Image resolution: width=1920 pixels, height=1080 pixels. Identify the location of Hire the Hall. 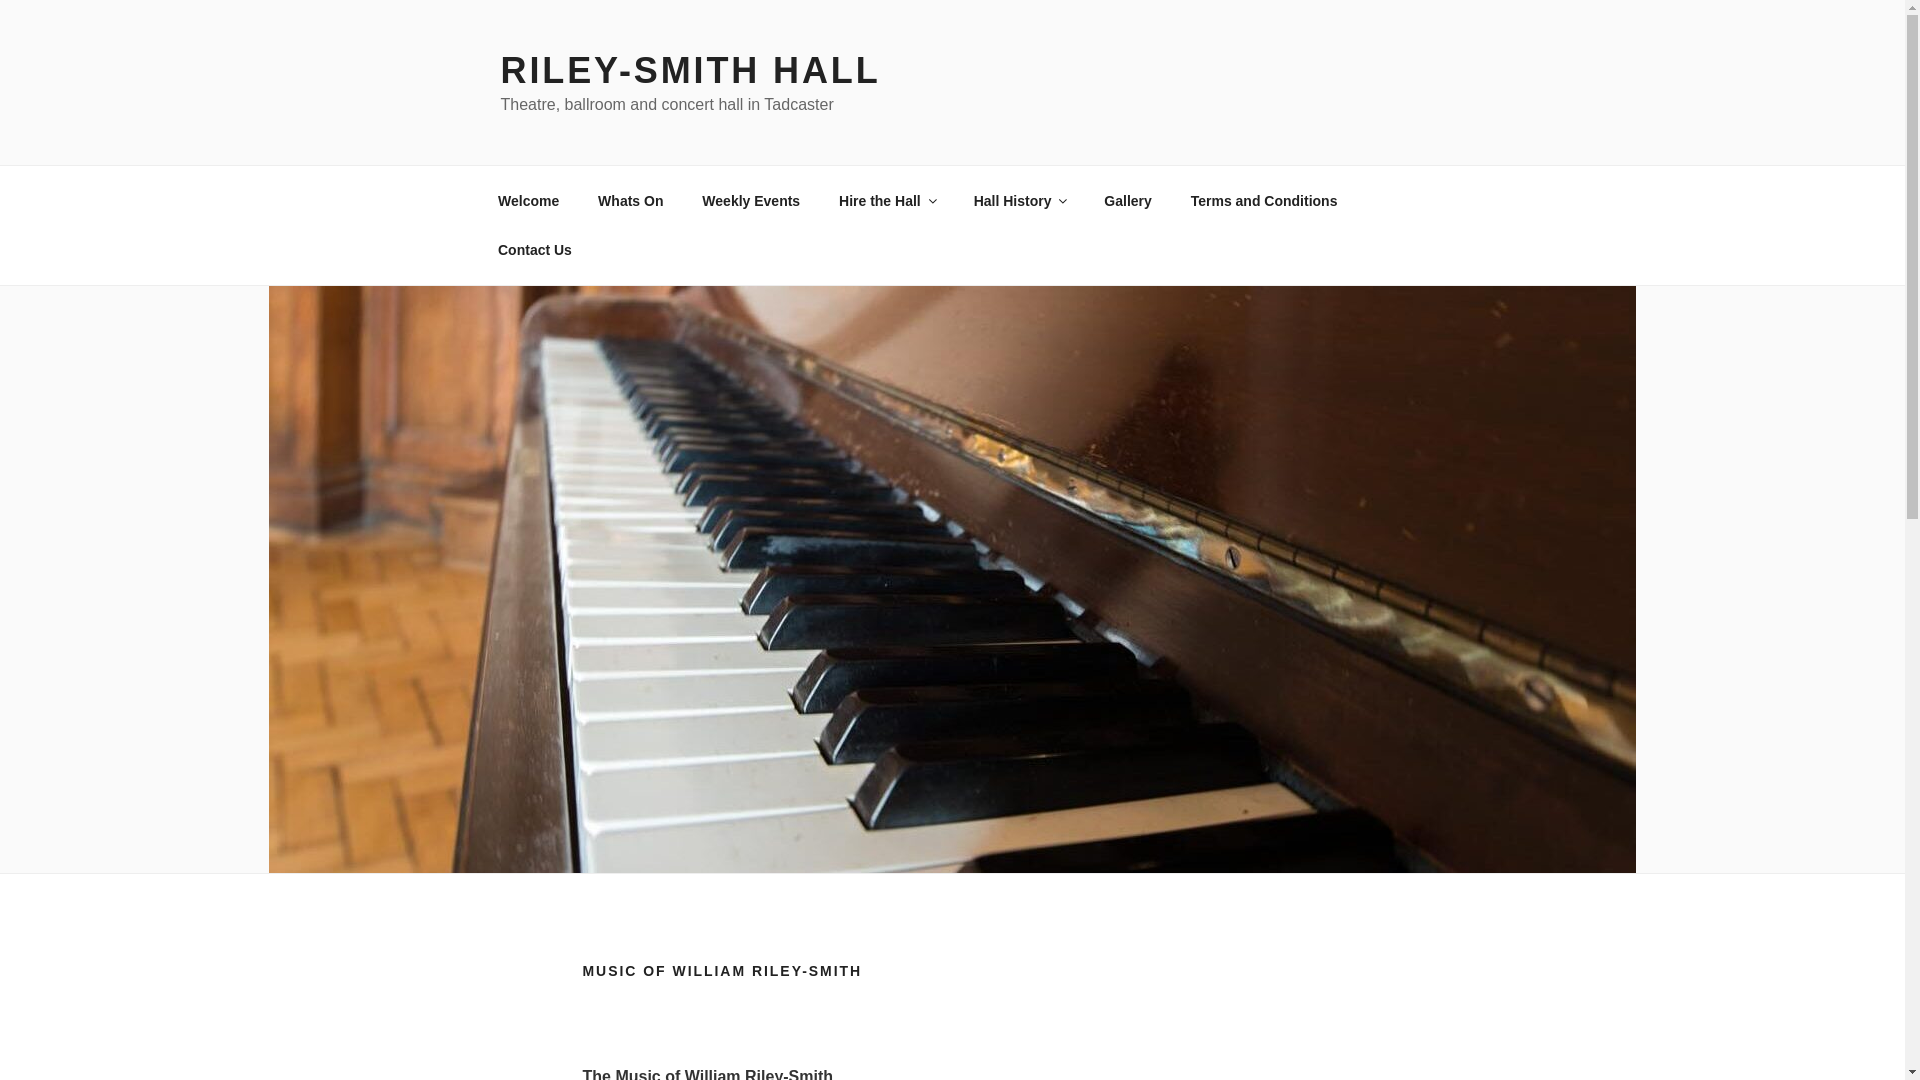
(886, 200).